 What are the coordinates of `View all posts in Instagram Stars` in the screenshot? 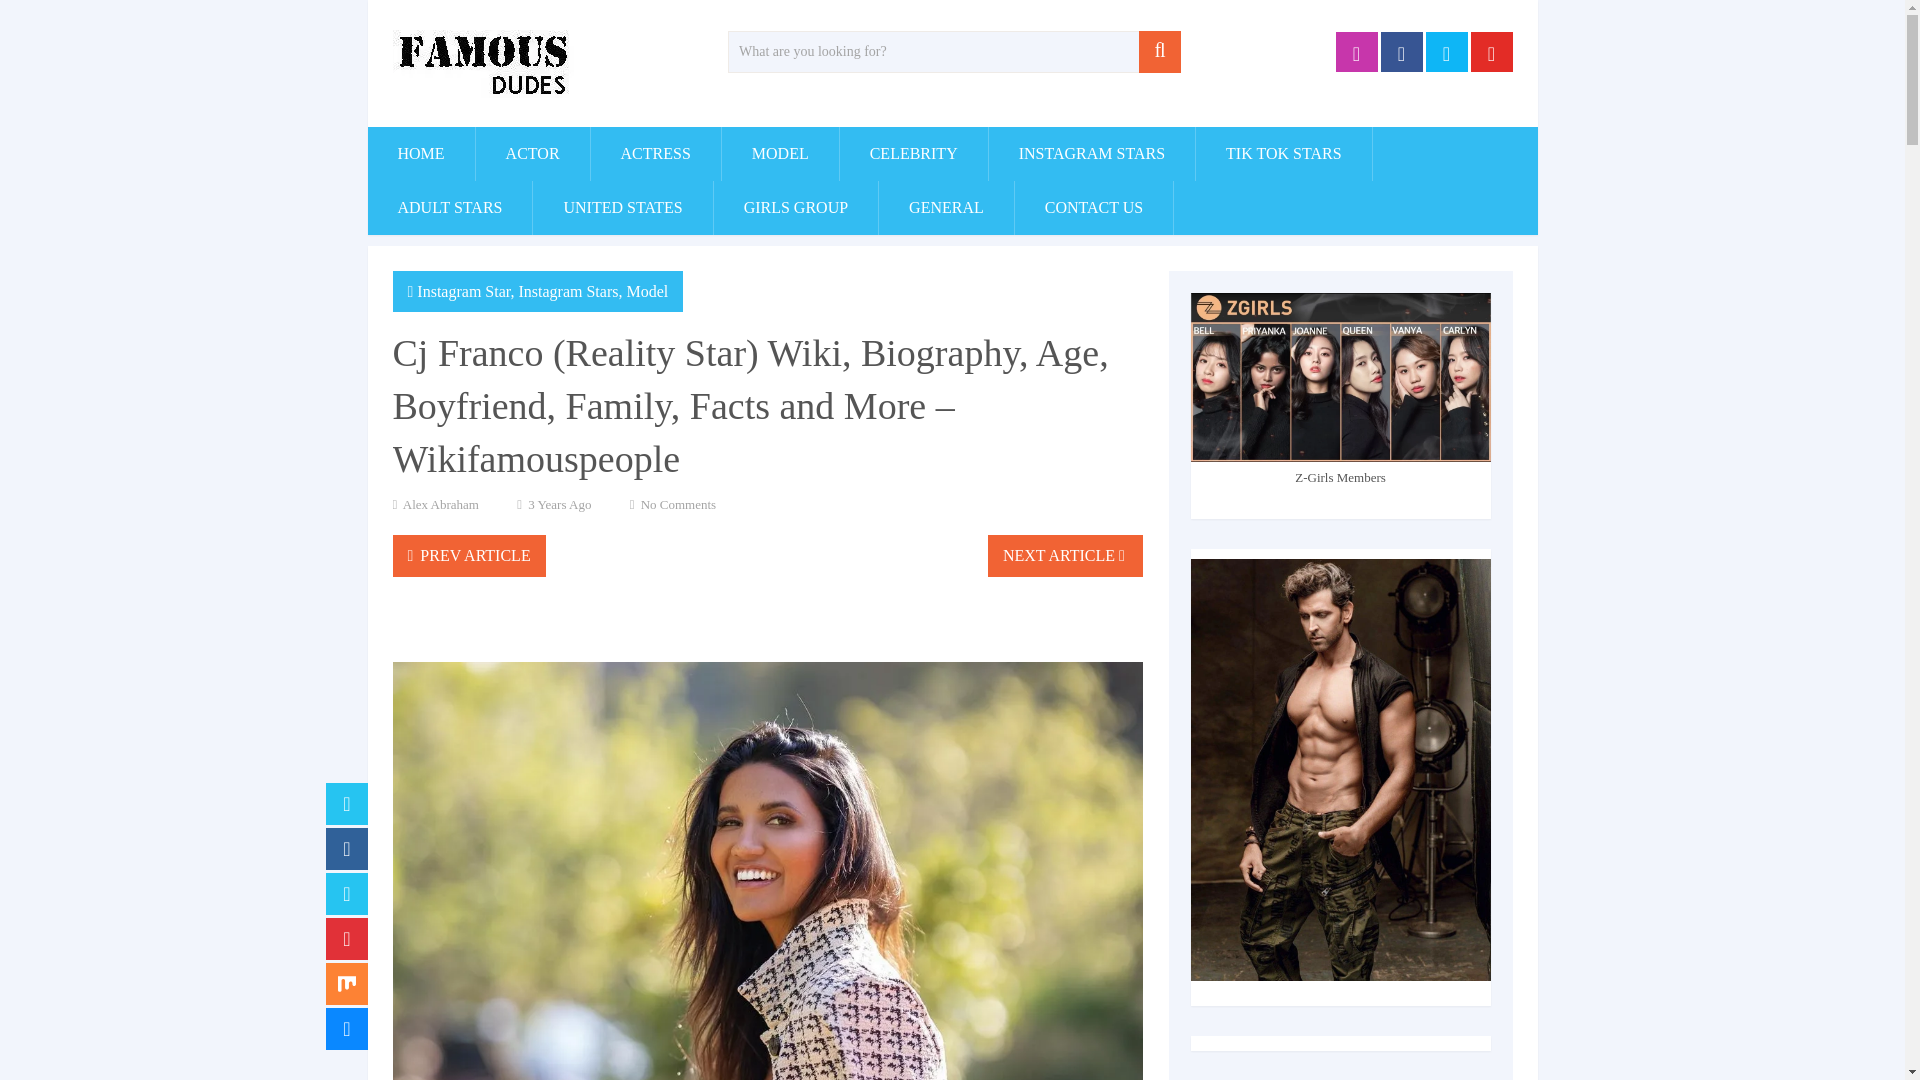 It's located at (568, 291).